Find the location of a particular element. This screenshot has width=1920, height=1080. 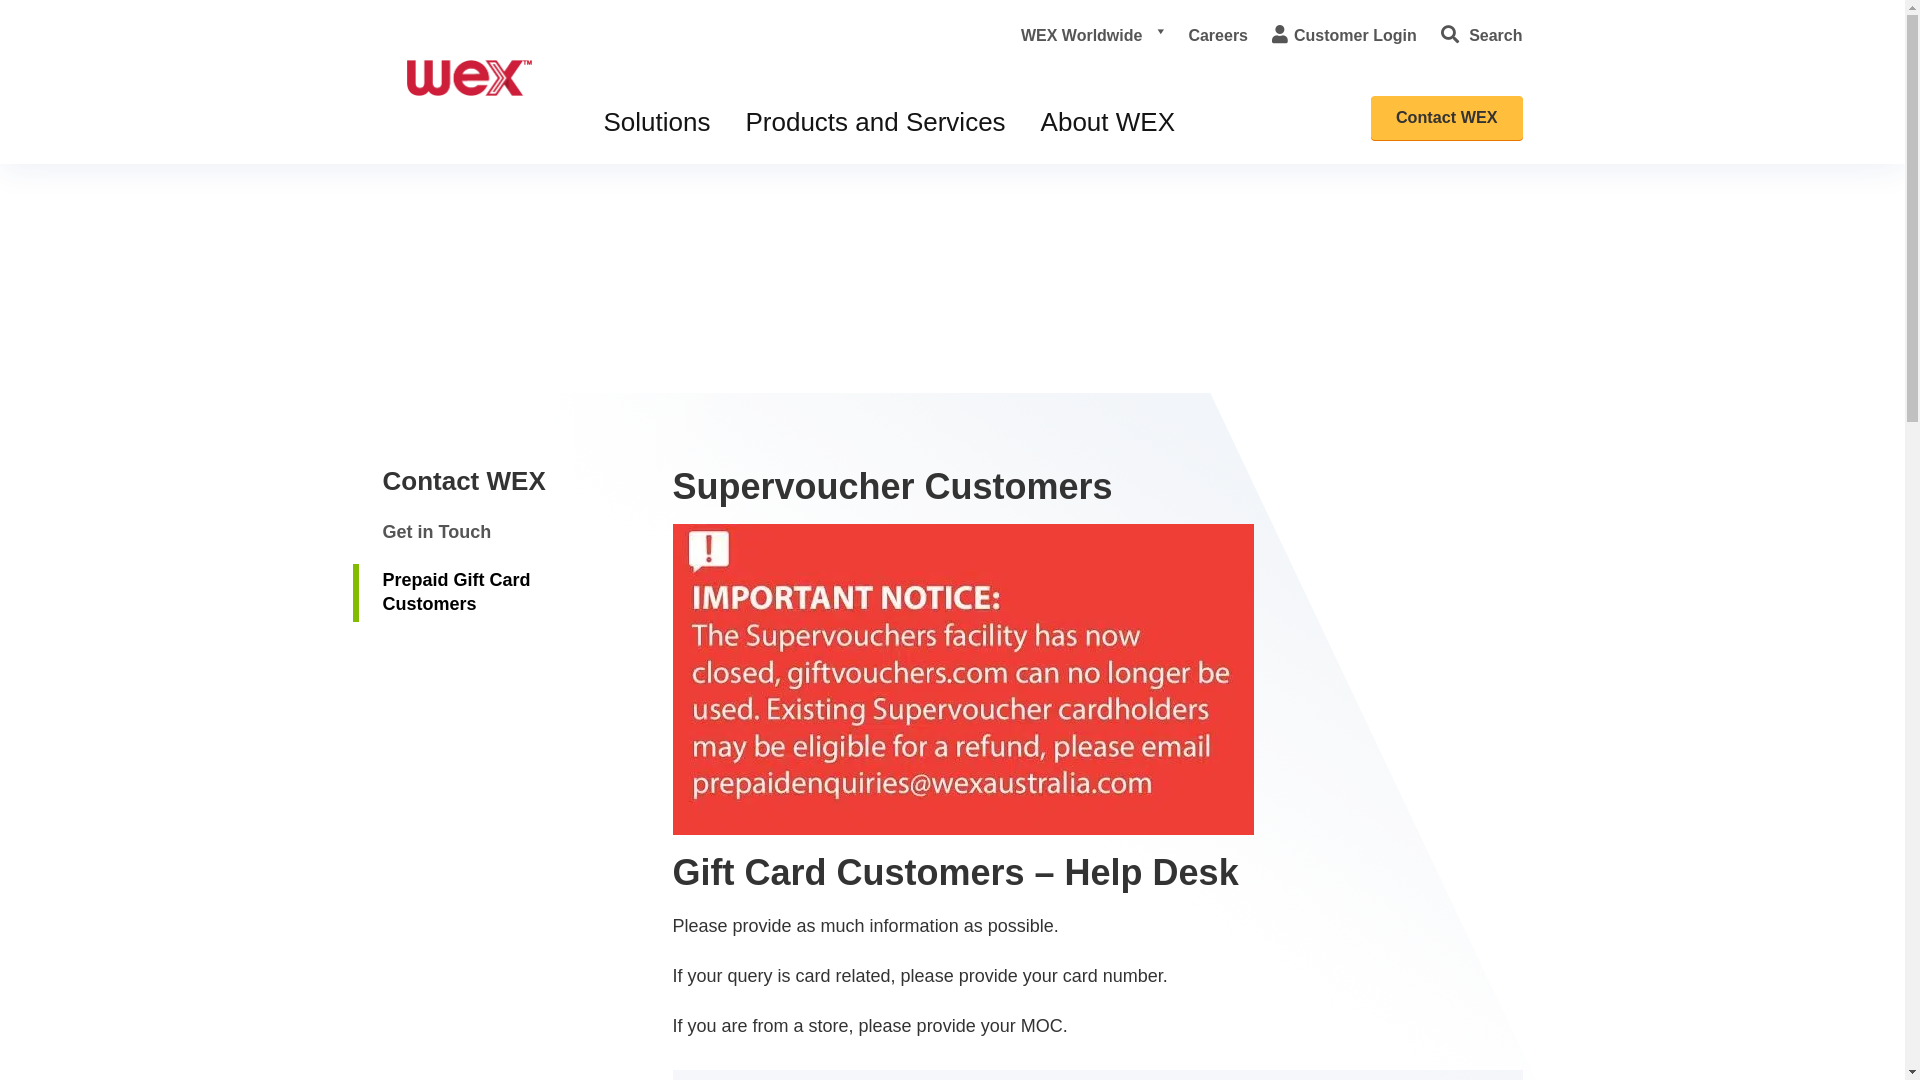

Contact WEX is located at coordinates (474, 213).